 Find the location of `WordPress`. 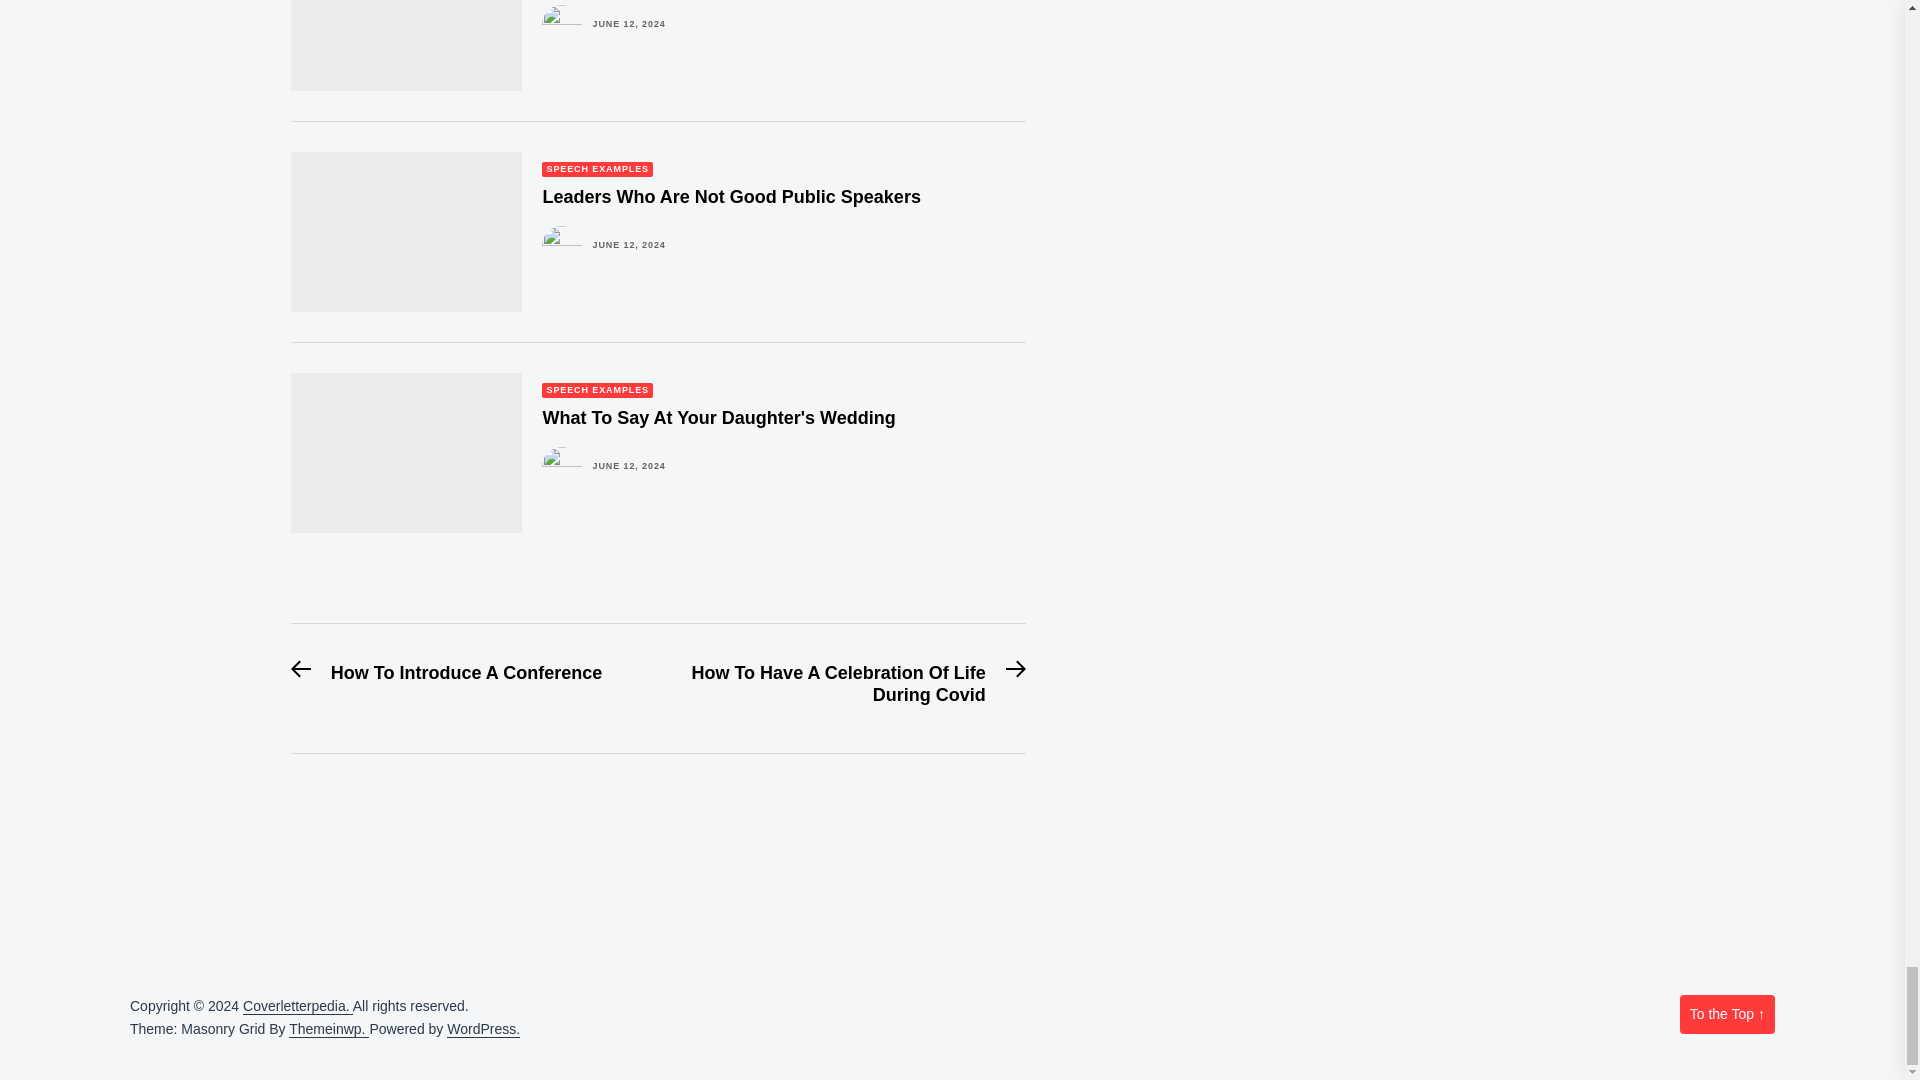

WordPress is located at coordinates (484, 1028).